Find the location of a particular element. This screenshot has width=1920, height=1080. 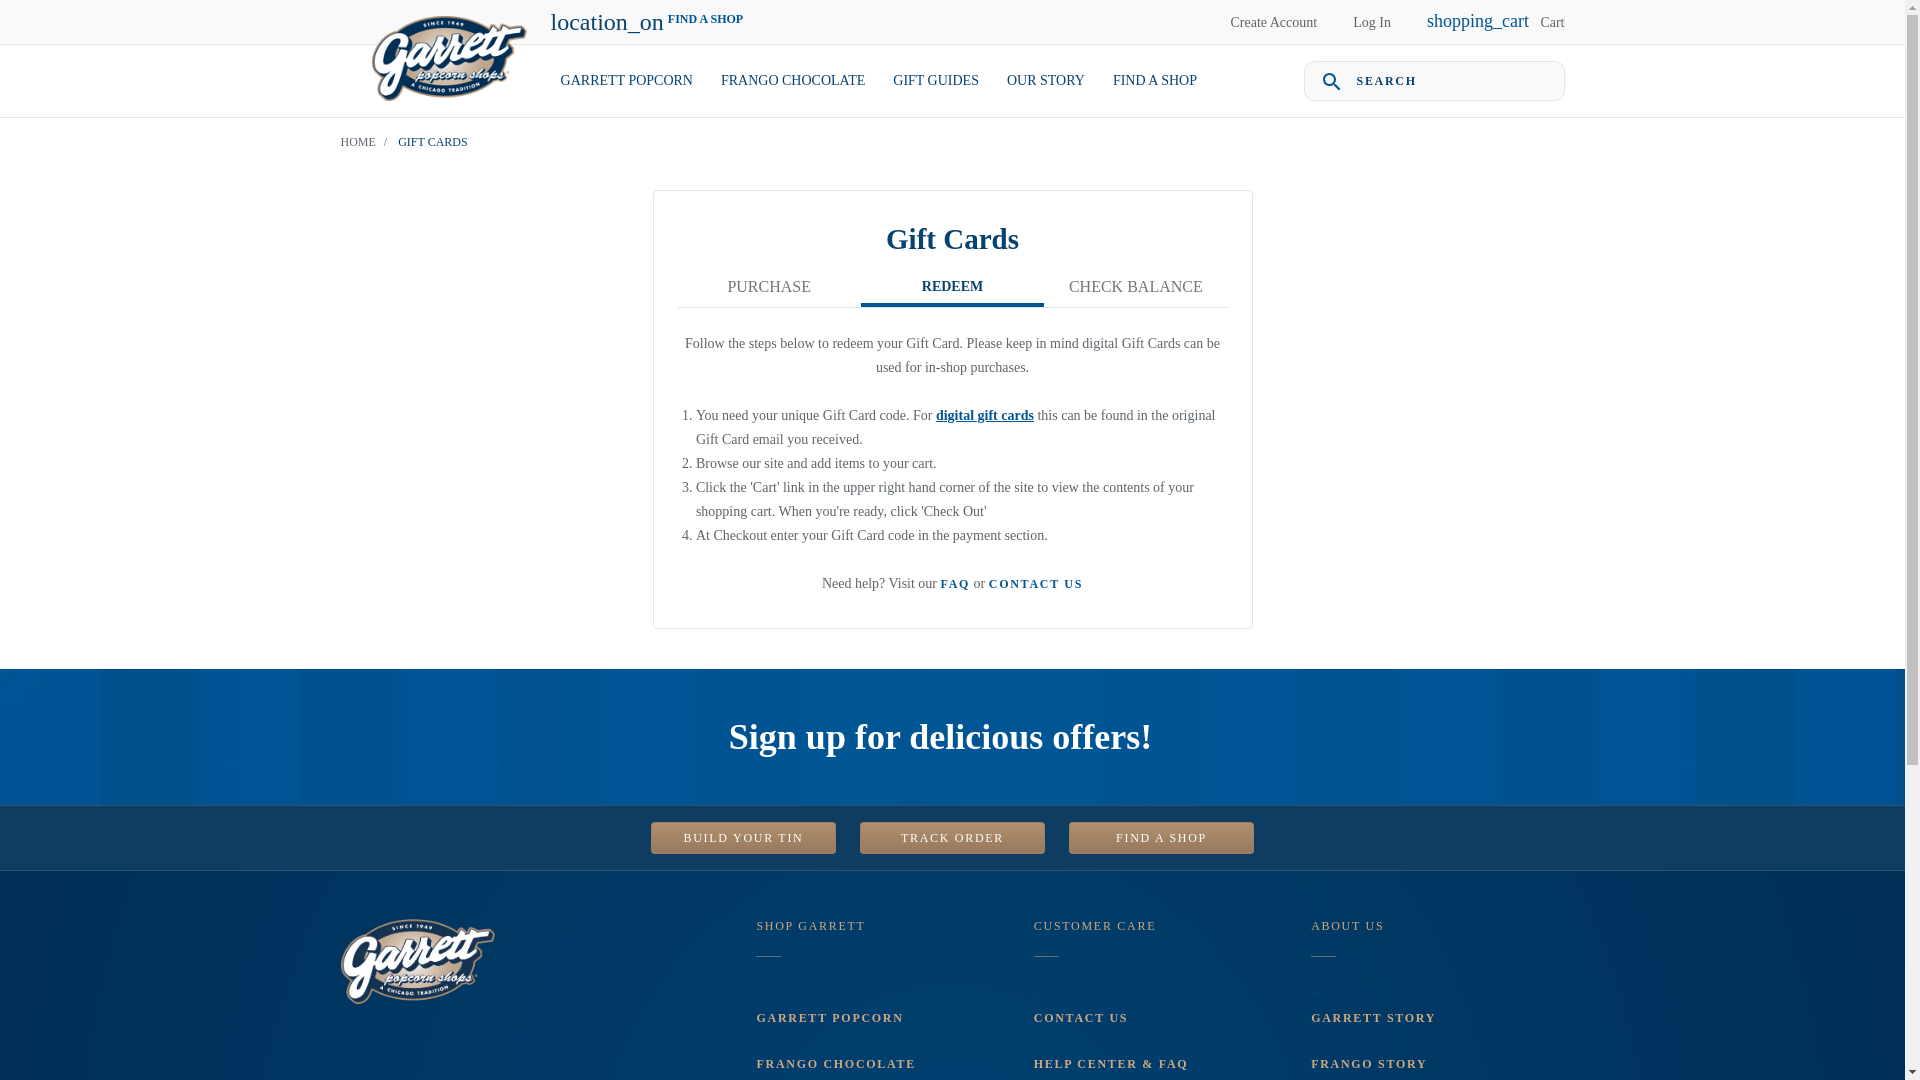

FRANGO CHOCOLATE is located at coordinates (792, 80).